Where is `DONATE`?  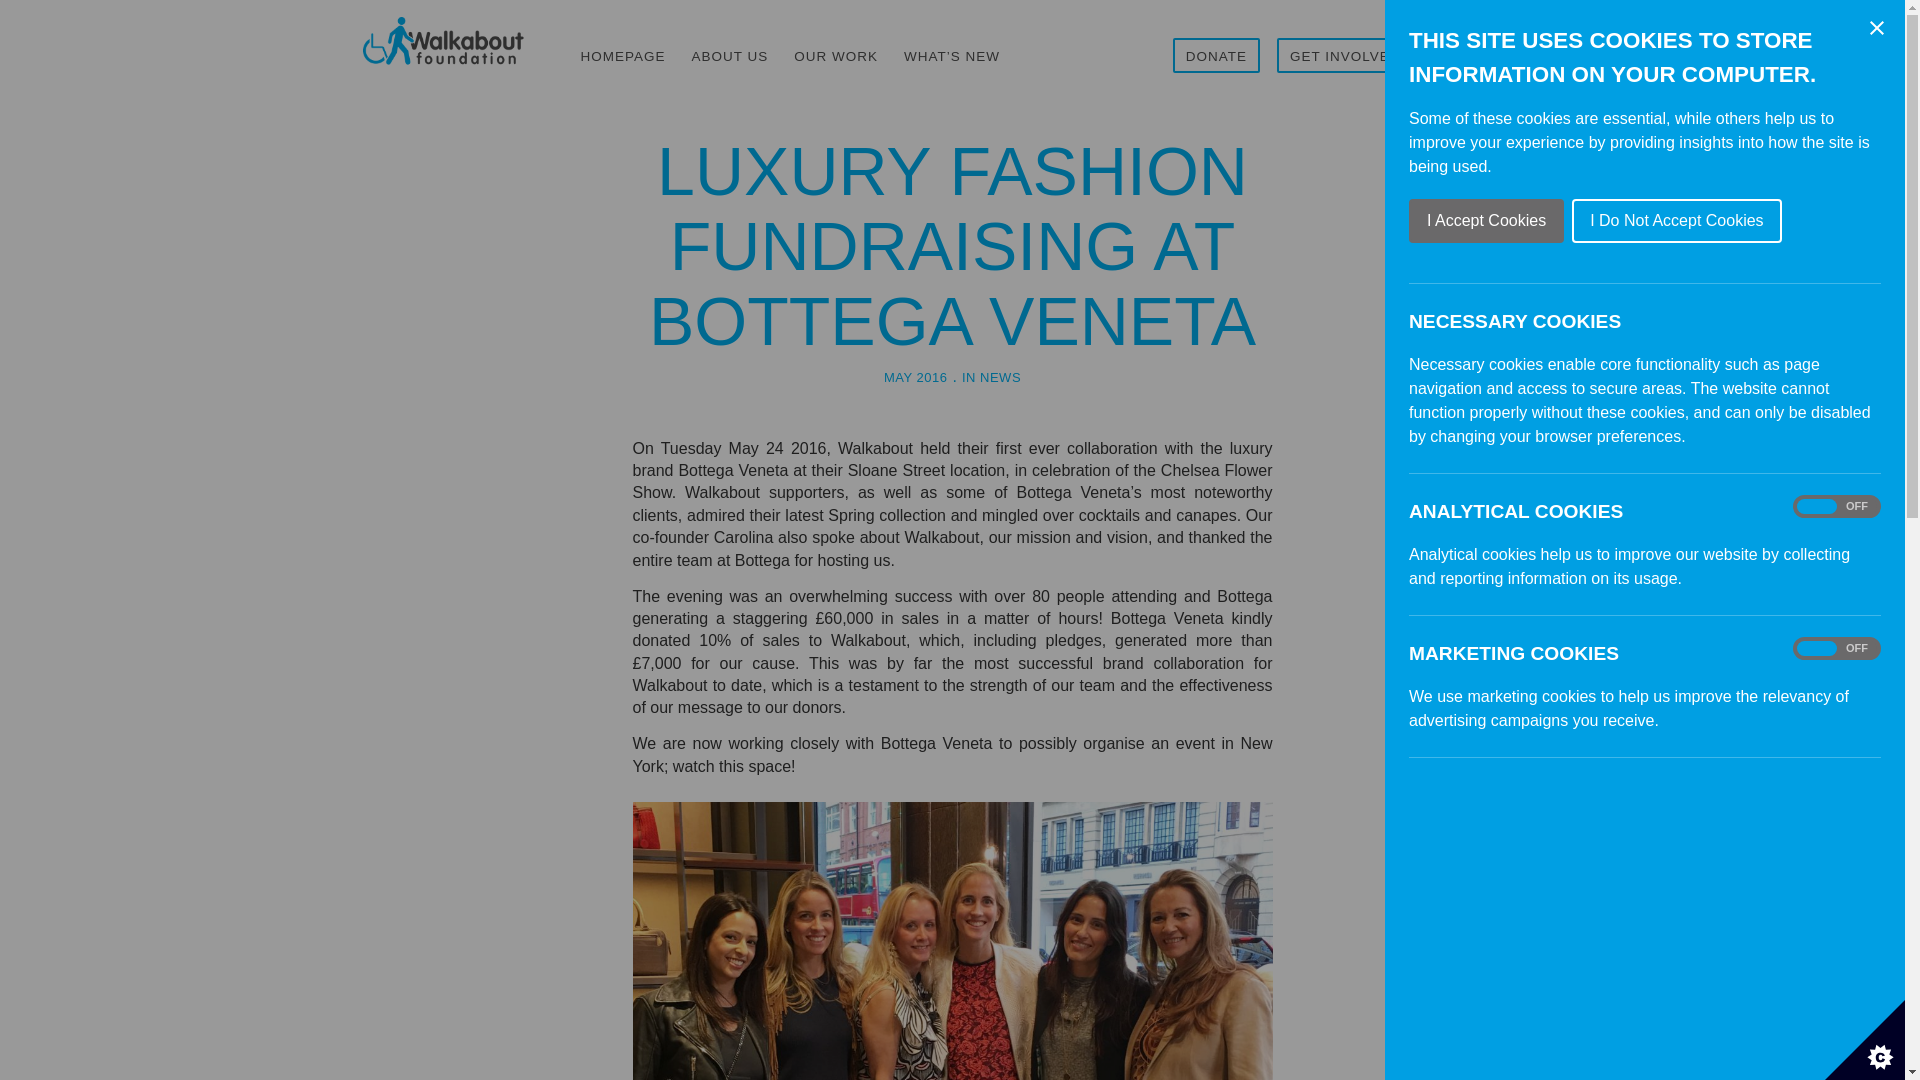 DONATE is located at coordinates (1216, 44).